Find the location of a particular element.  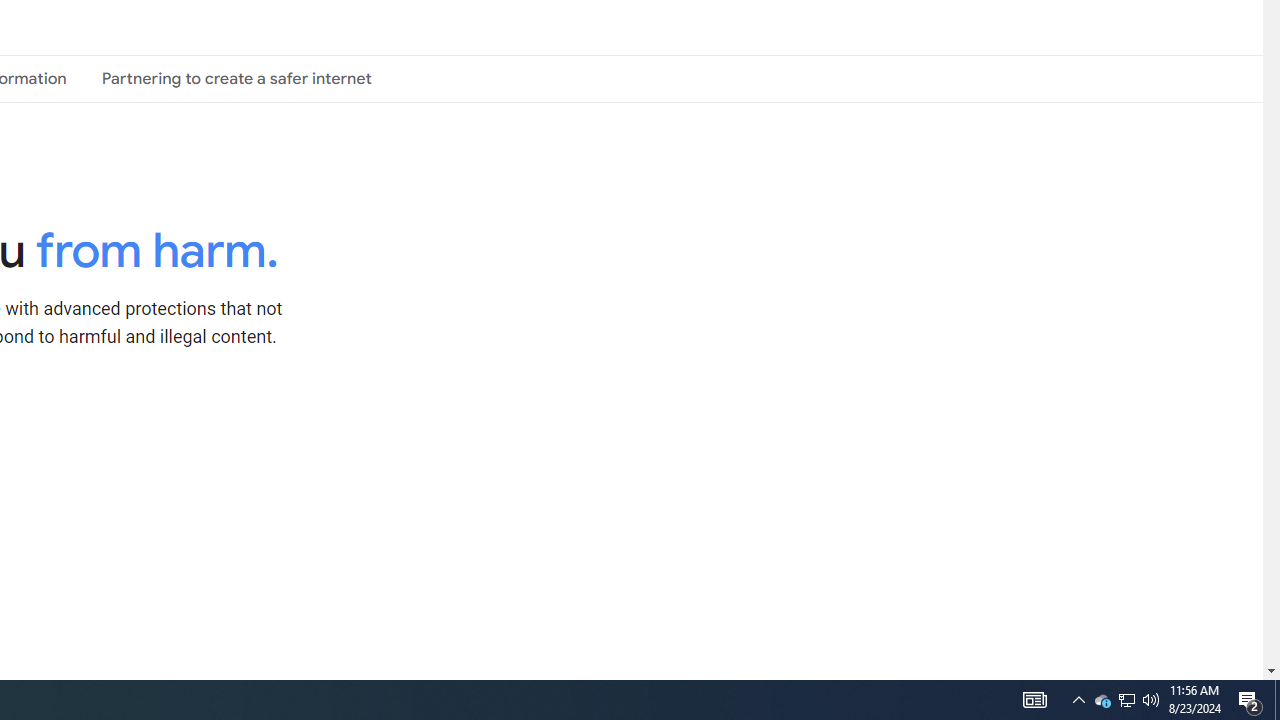

Partnering to create a safer internet is located at coordinates (236, 78).